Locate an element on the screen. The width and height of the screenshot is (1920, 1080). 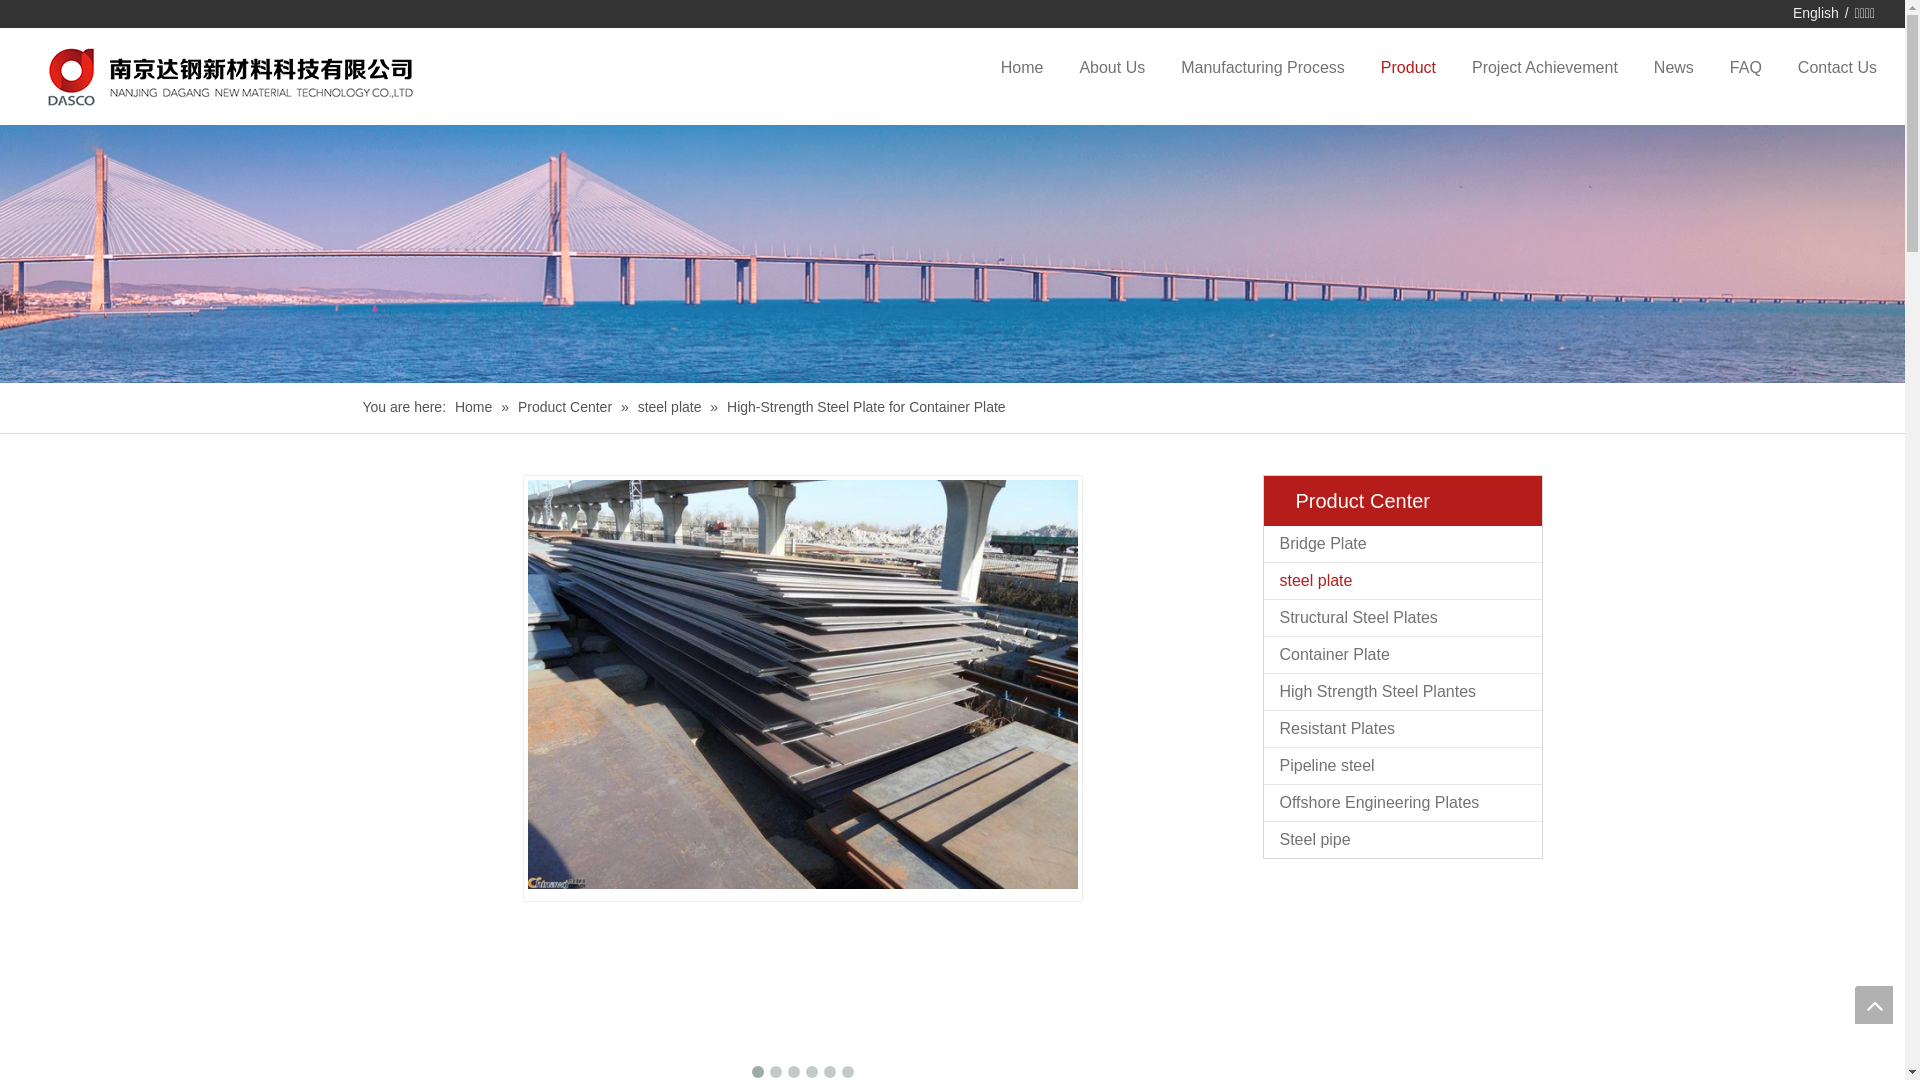
steel plate is located at coordinates (672, 407).